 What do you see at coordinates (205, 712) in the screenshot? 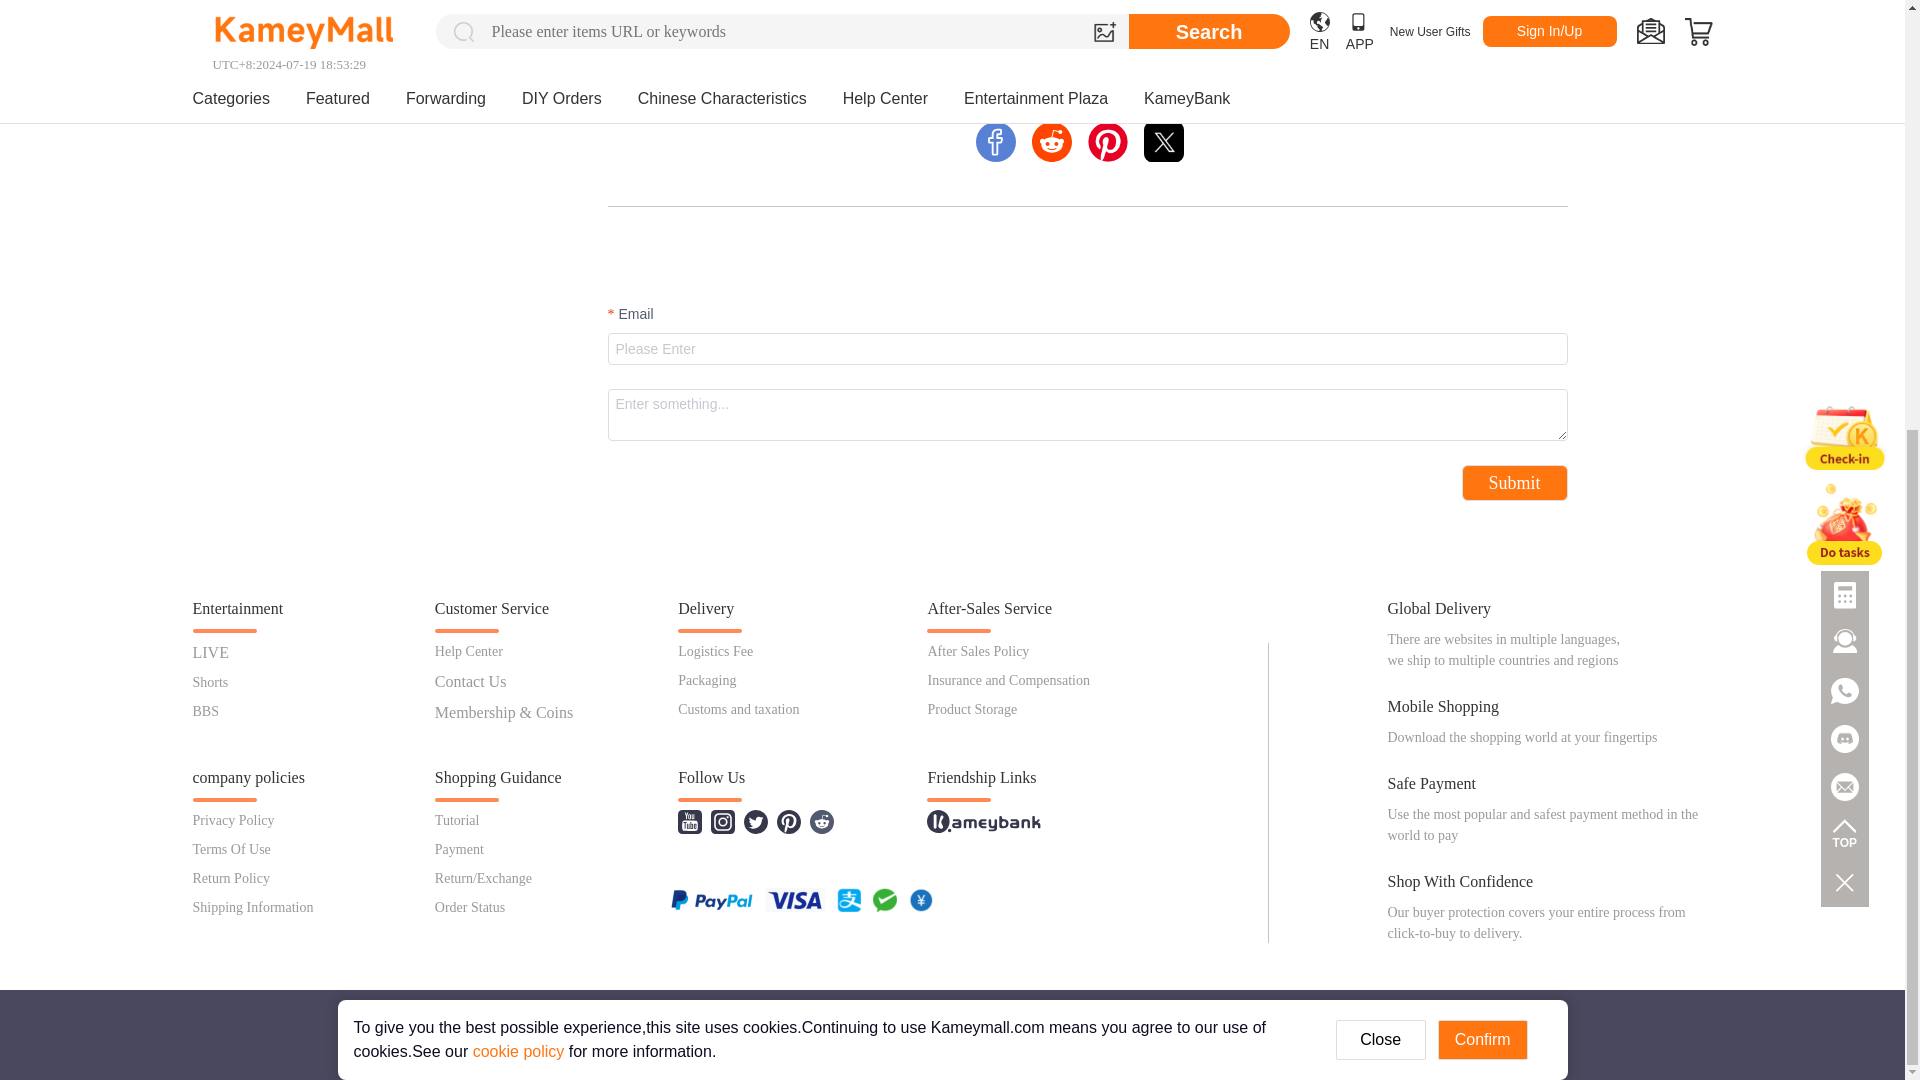
I see `BBS` at bounding box center [205, 712].